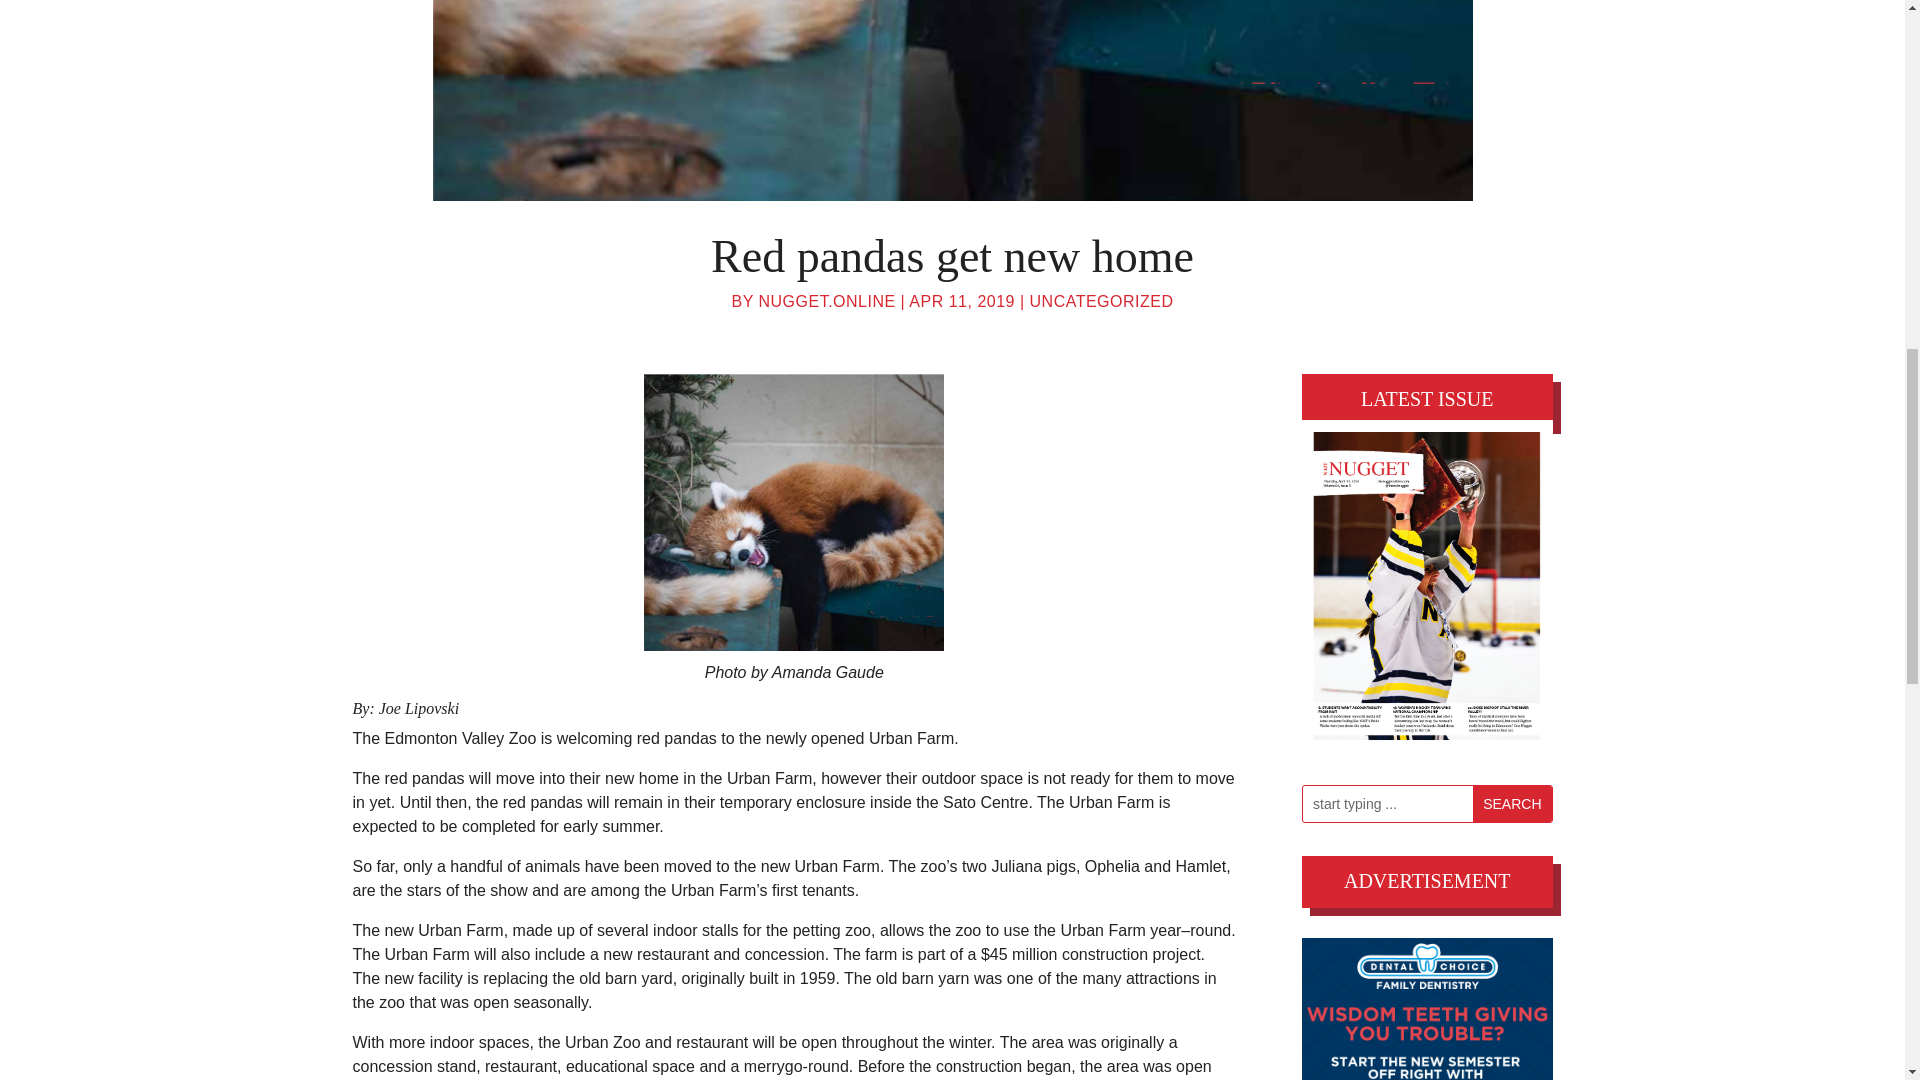 Image resolution: width=1920 pixels, height=1080 pixels. Describe the element at coordinates (826, 300) in the screenshot. I see `Posts by nugget.online` at that location.